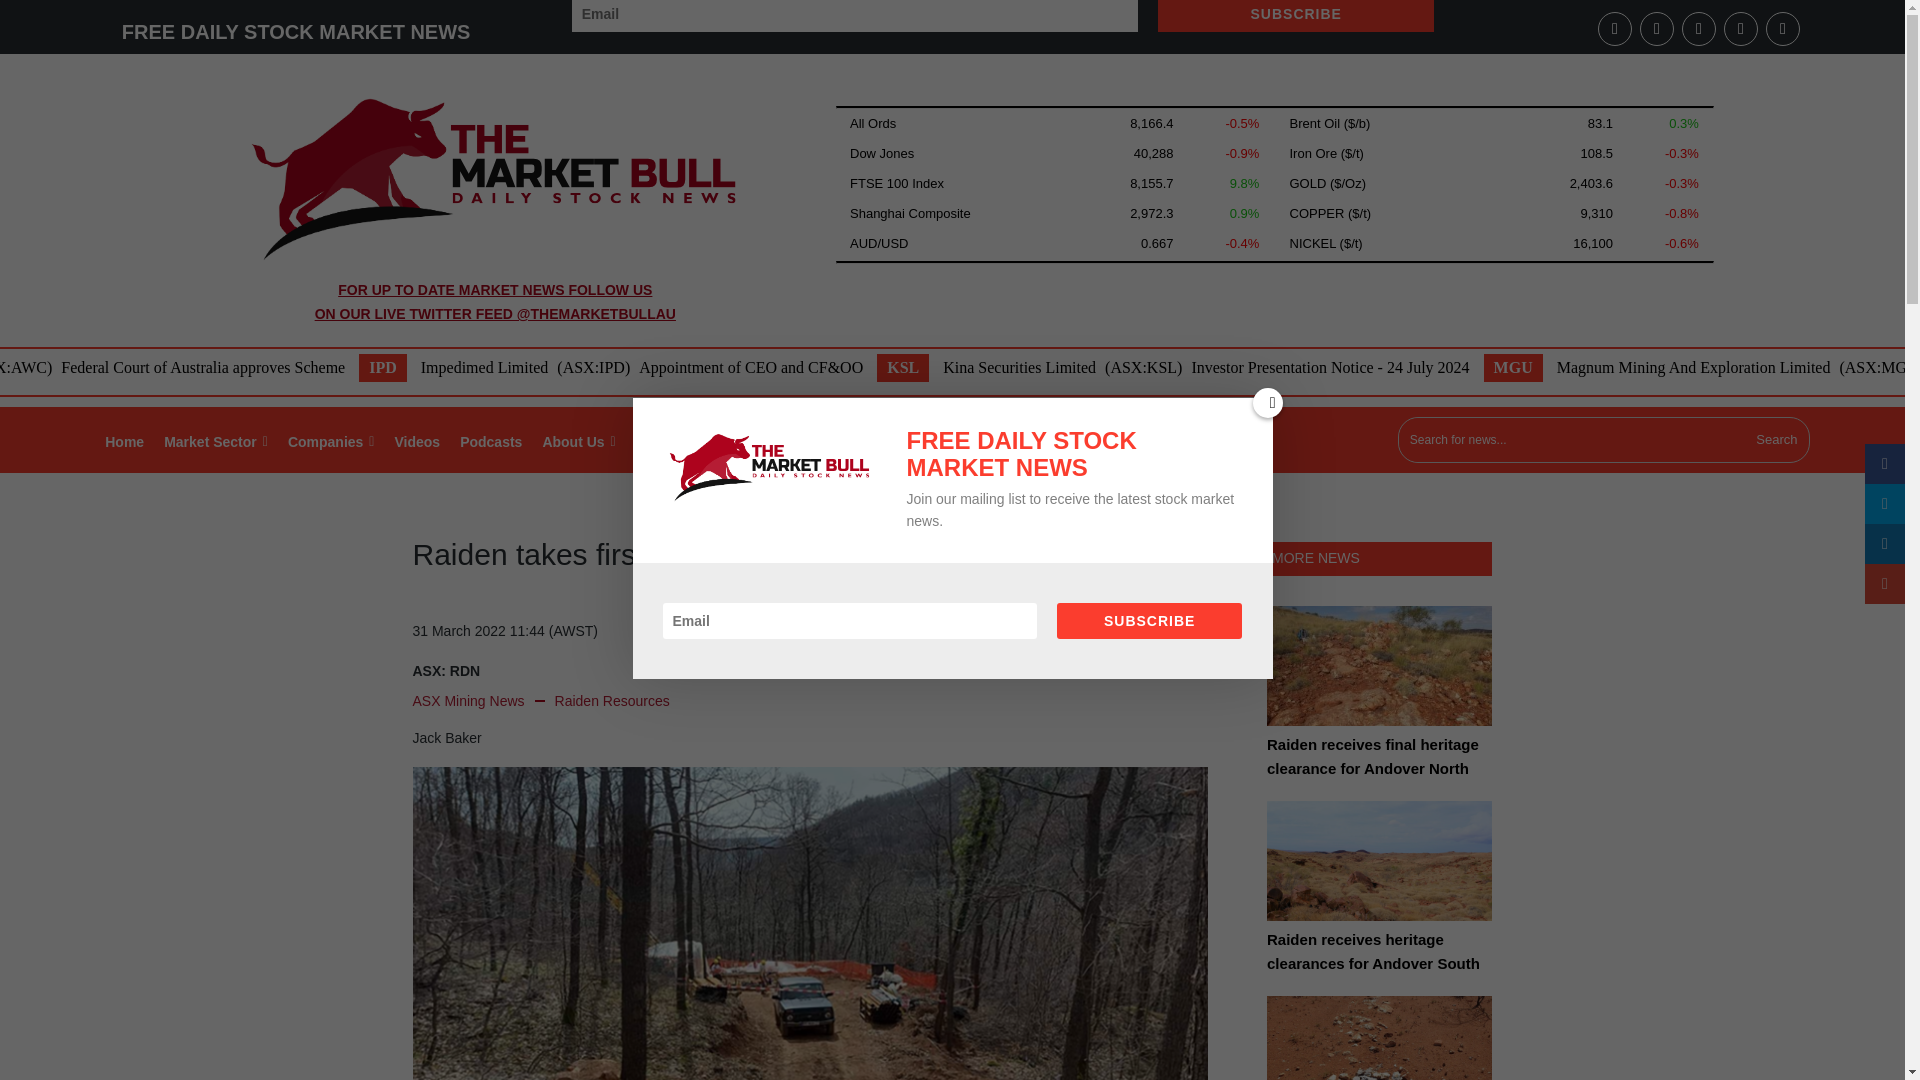  What do you see at coordinates (1379, 679) in the screenshot?
I see `Raiden receives final heritage clearance for Andover North` at bounding box center [1379, 679].